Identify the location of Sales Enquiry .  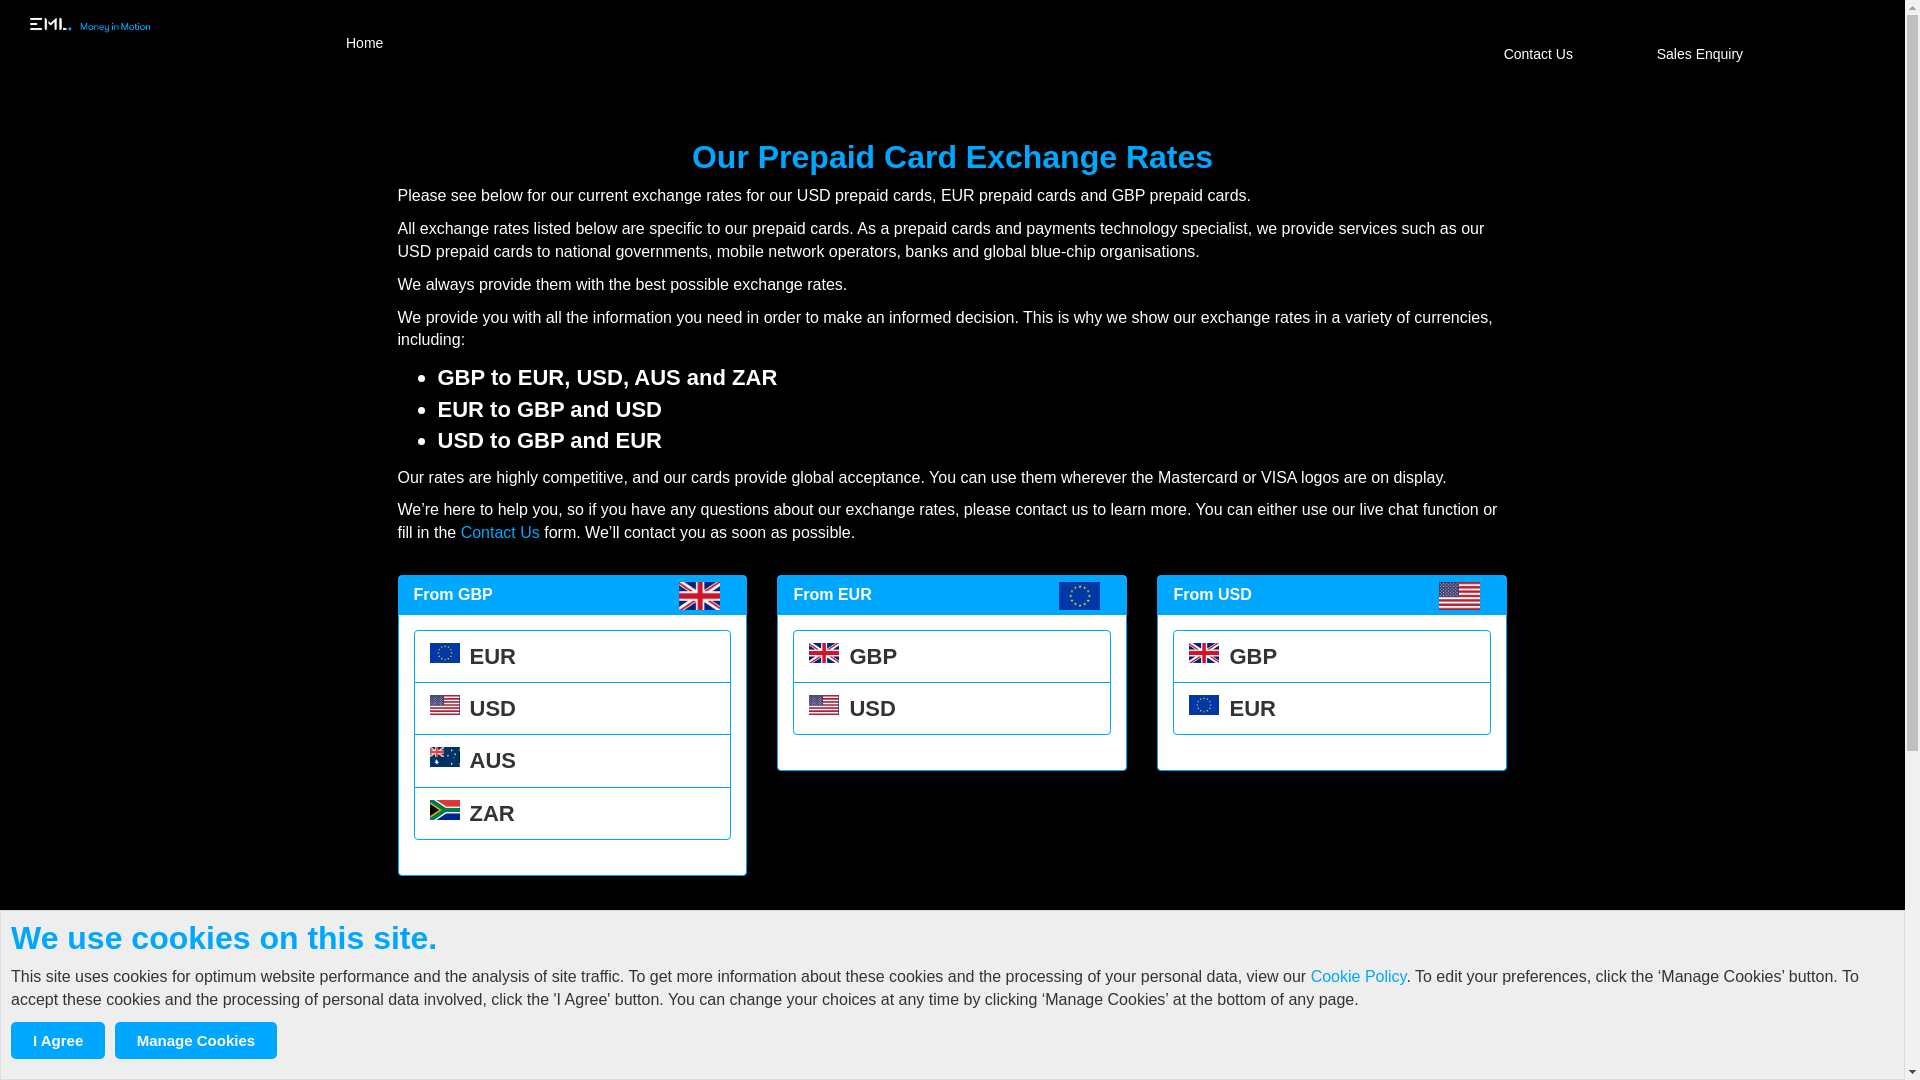
(1702, 54).